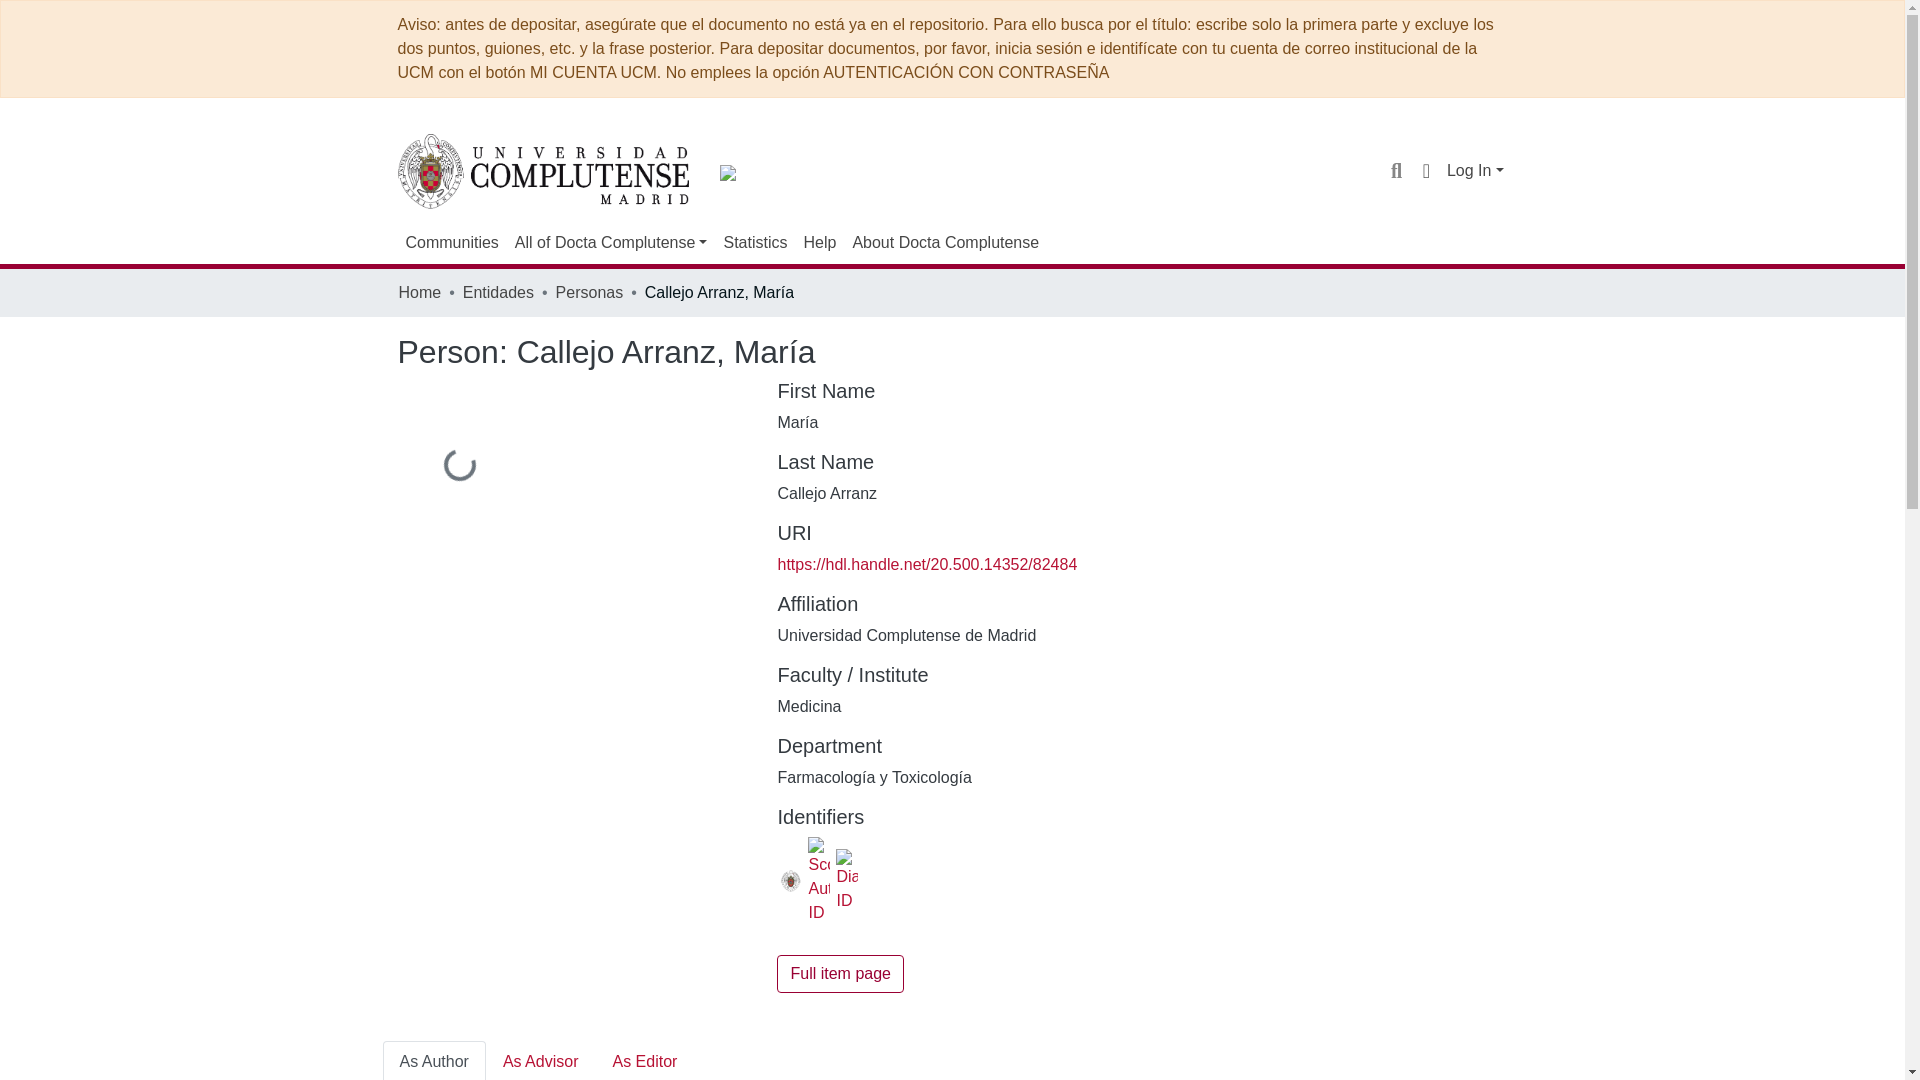 The height and width of the screenshot is (1080, 1920). I want to click on Help, so click(819, 242).